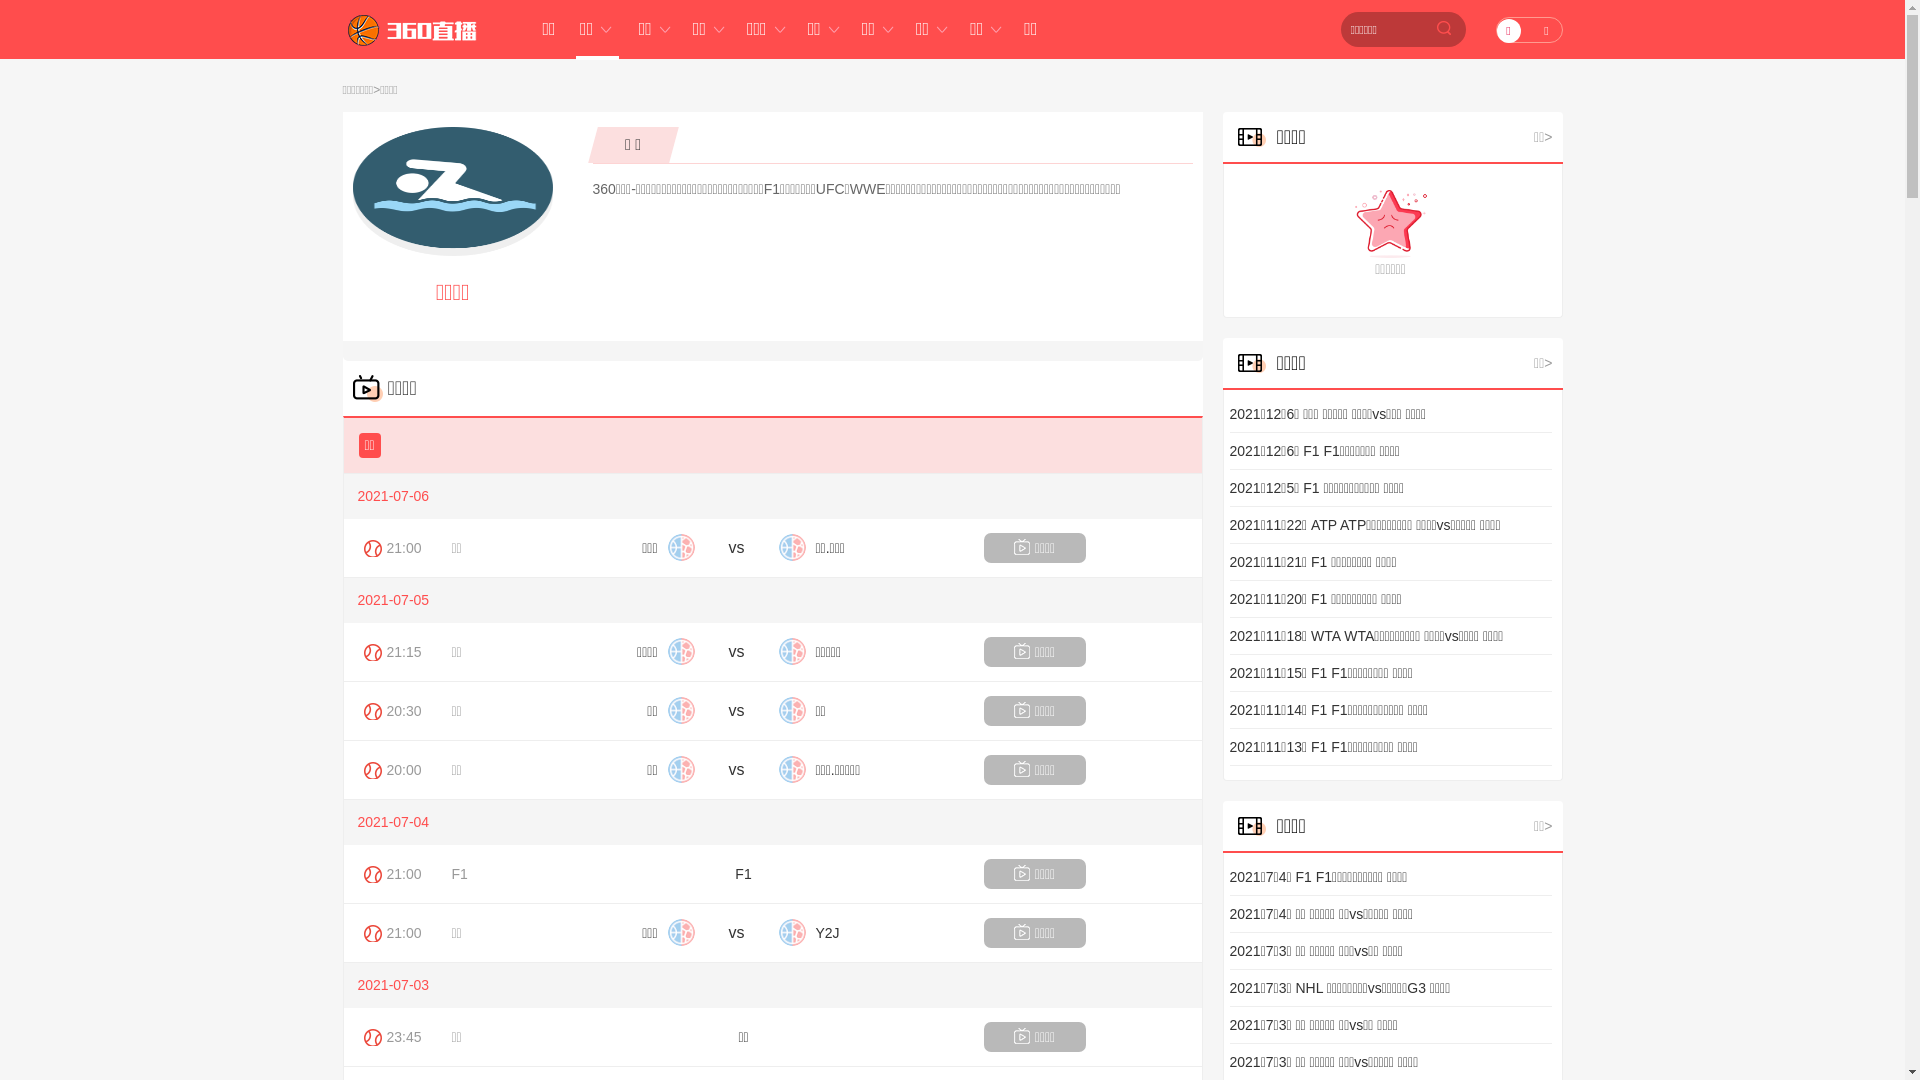 The width and height of the screenshot is (1920, 1080). What do you see at coordinates (460, 874) in the screenshot?
I see `F1` at bounding box center [460, 874].